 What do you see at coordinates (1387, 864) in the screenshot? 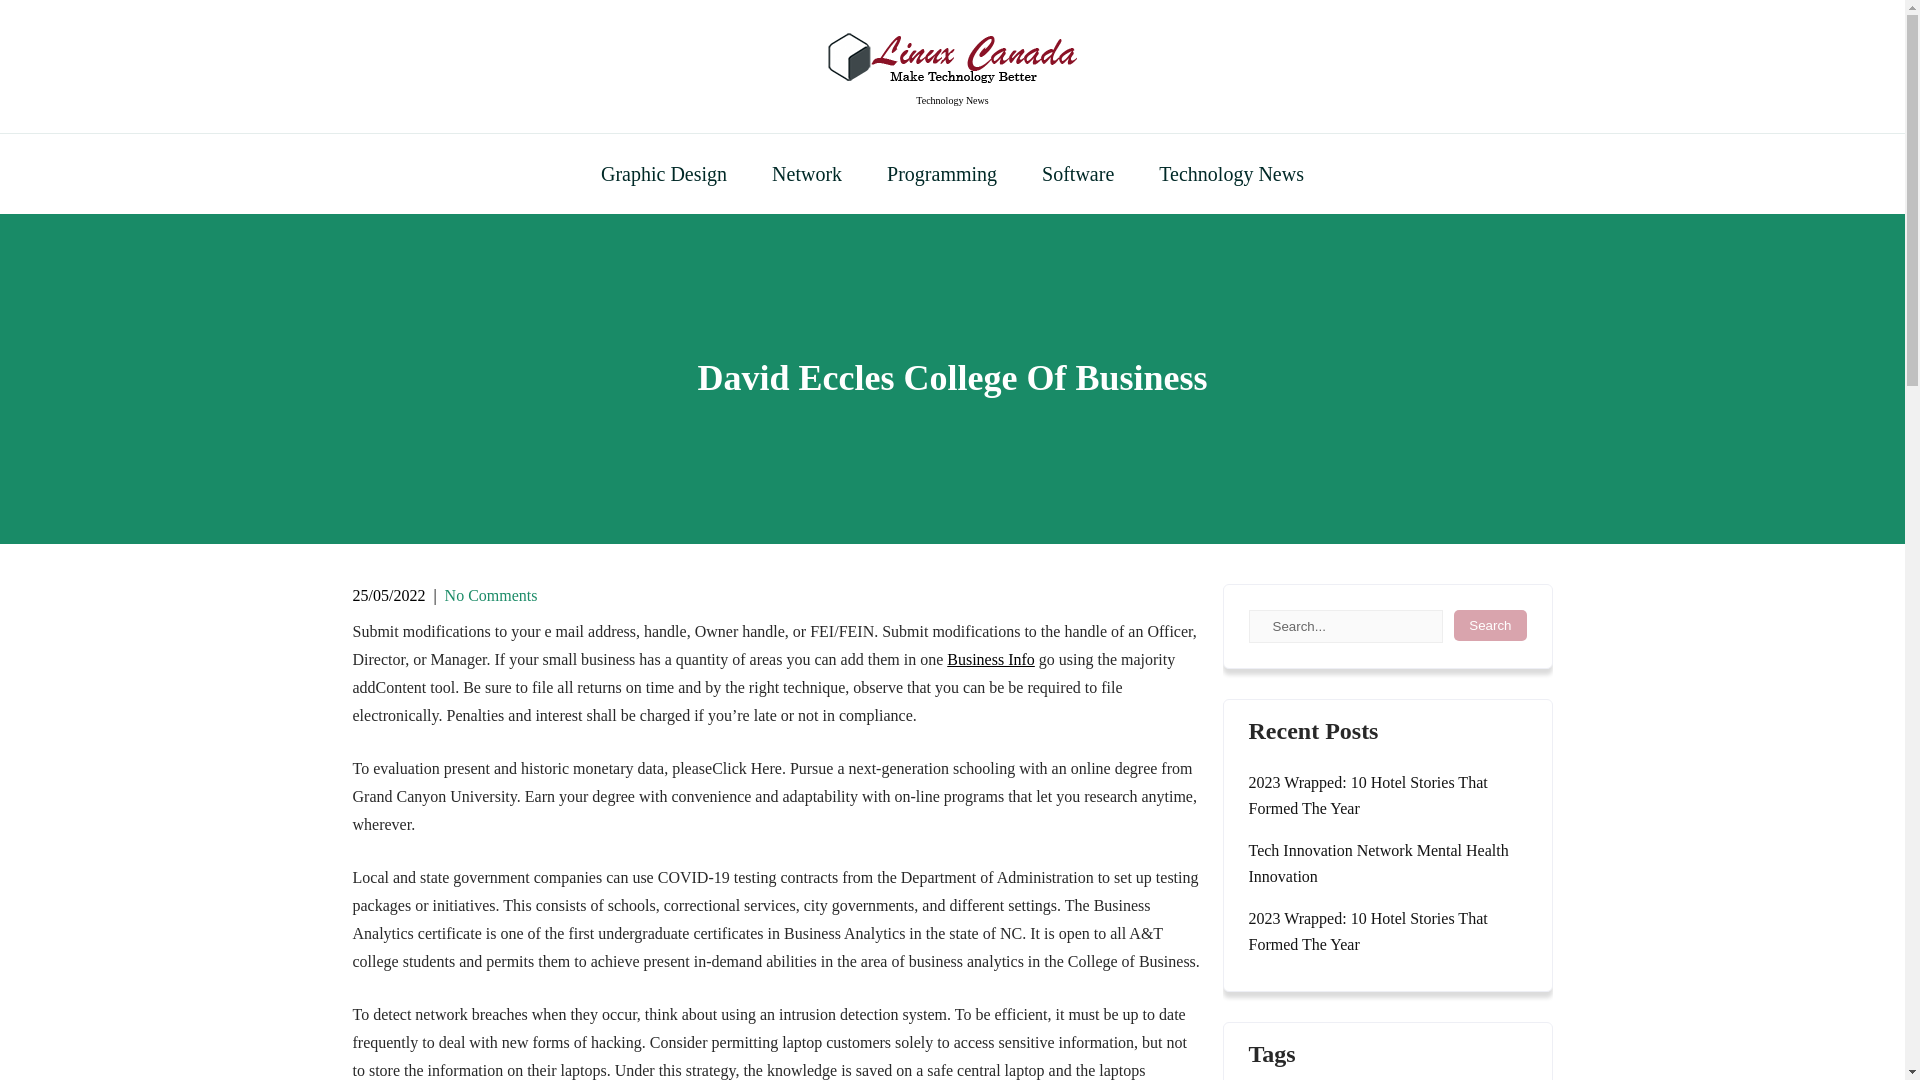
I see `Tech Innovation Network Mental Health Innovation` at bounding box center [1387, 864].